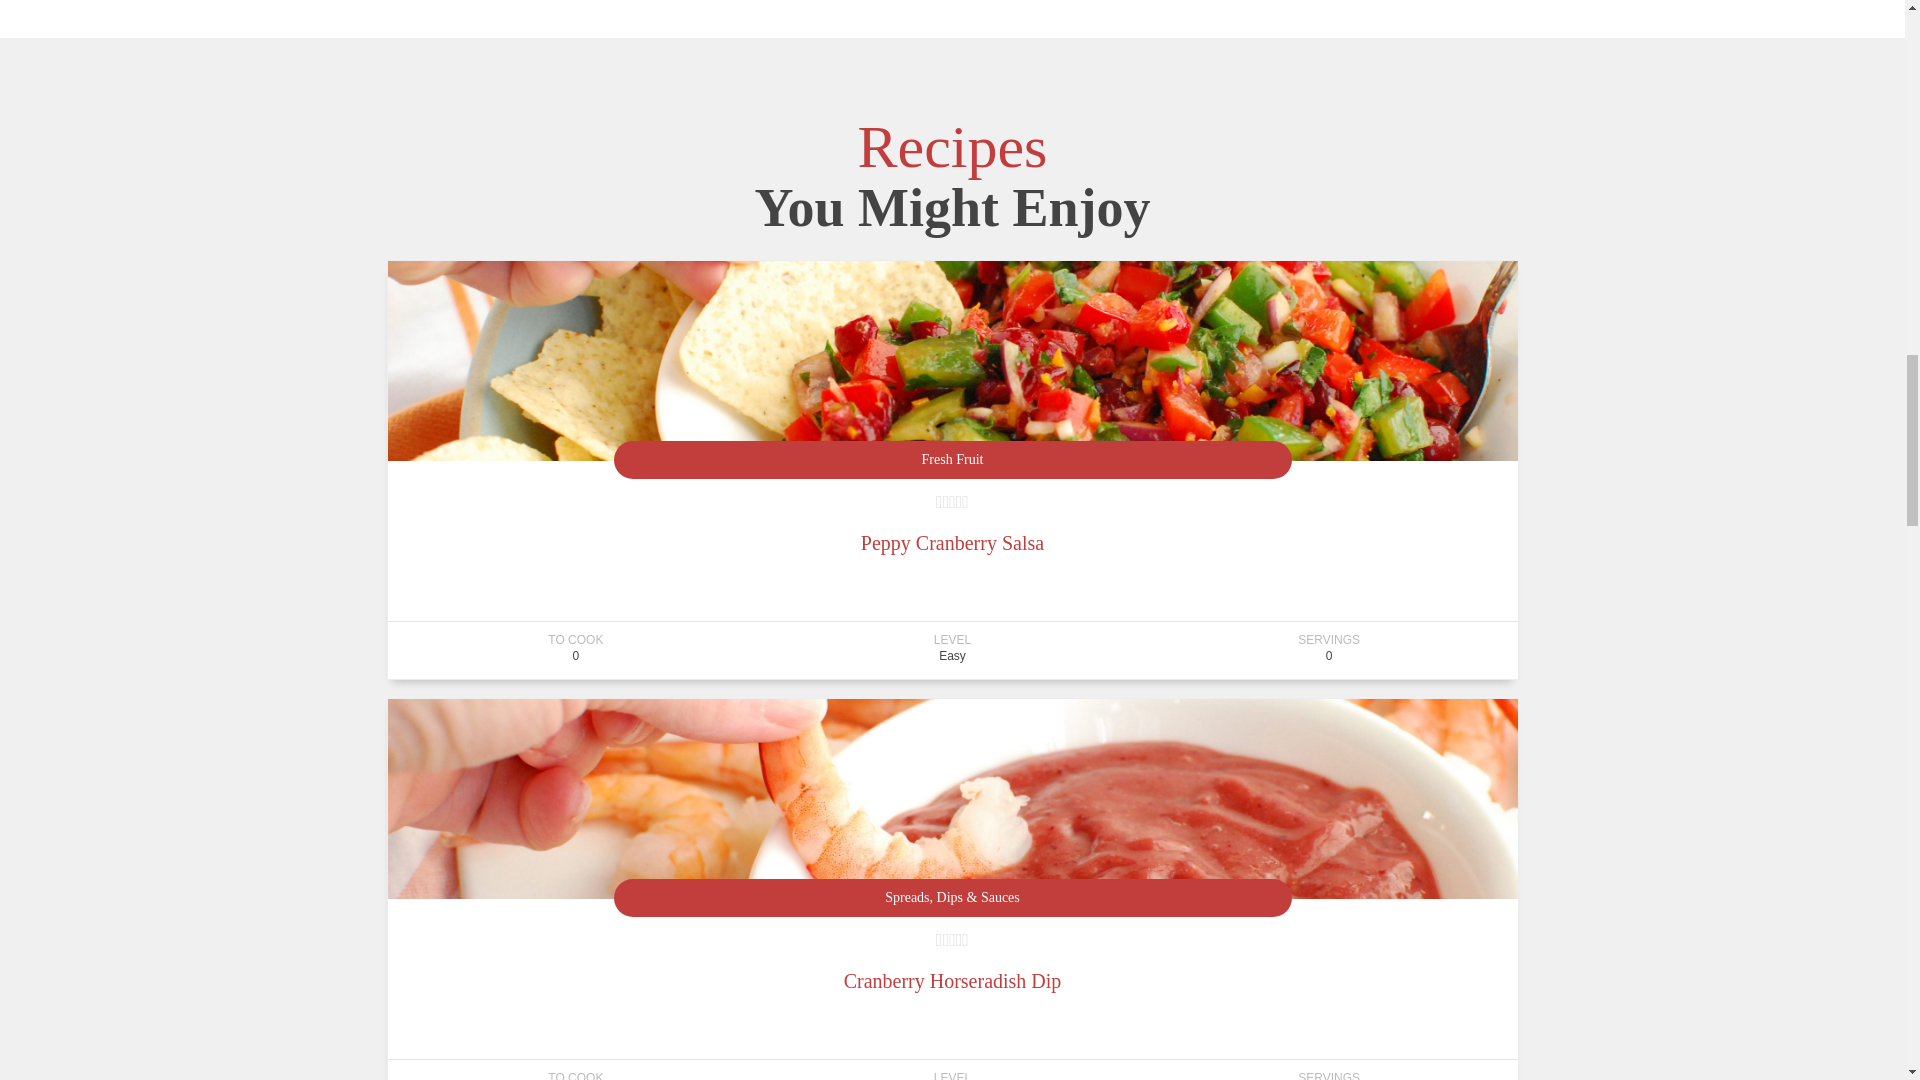  I want to click on Peppy Cranberry Salsa, so click(952, 543).